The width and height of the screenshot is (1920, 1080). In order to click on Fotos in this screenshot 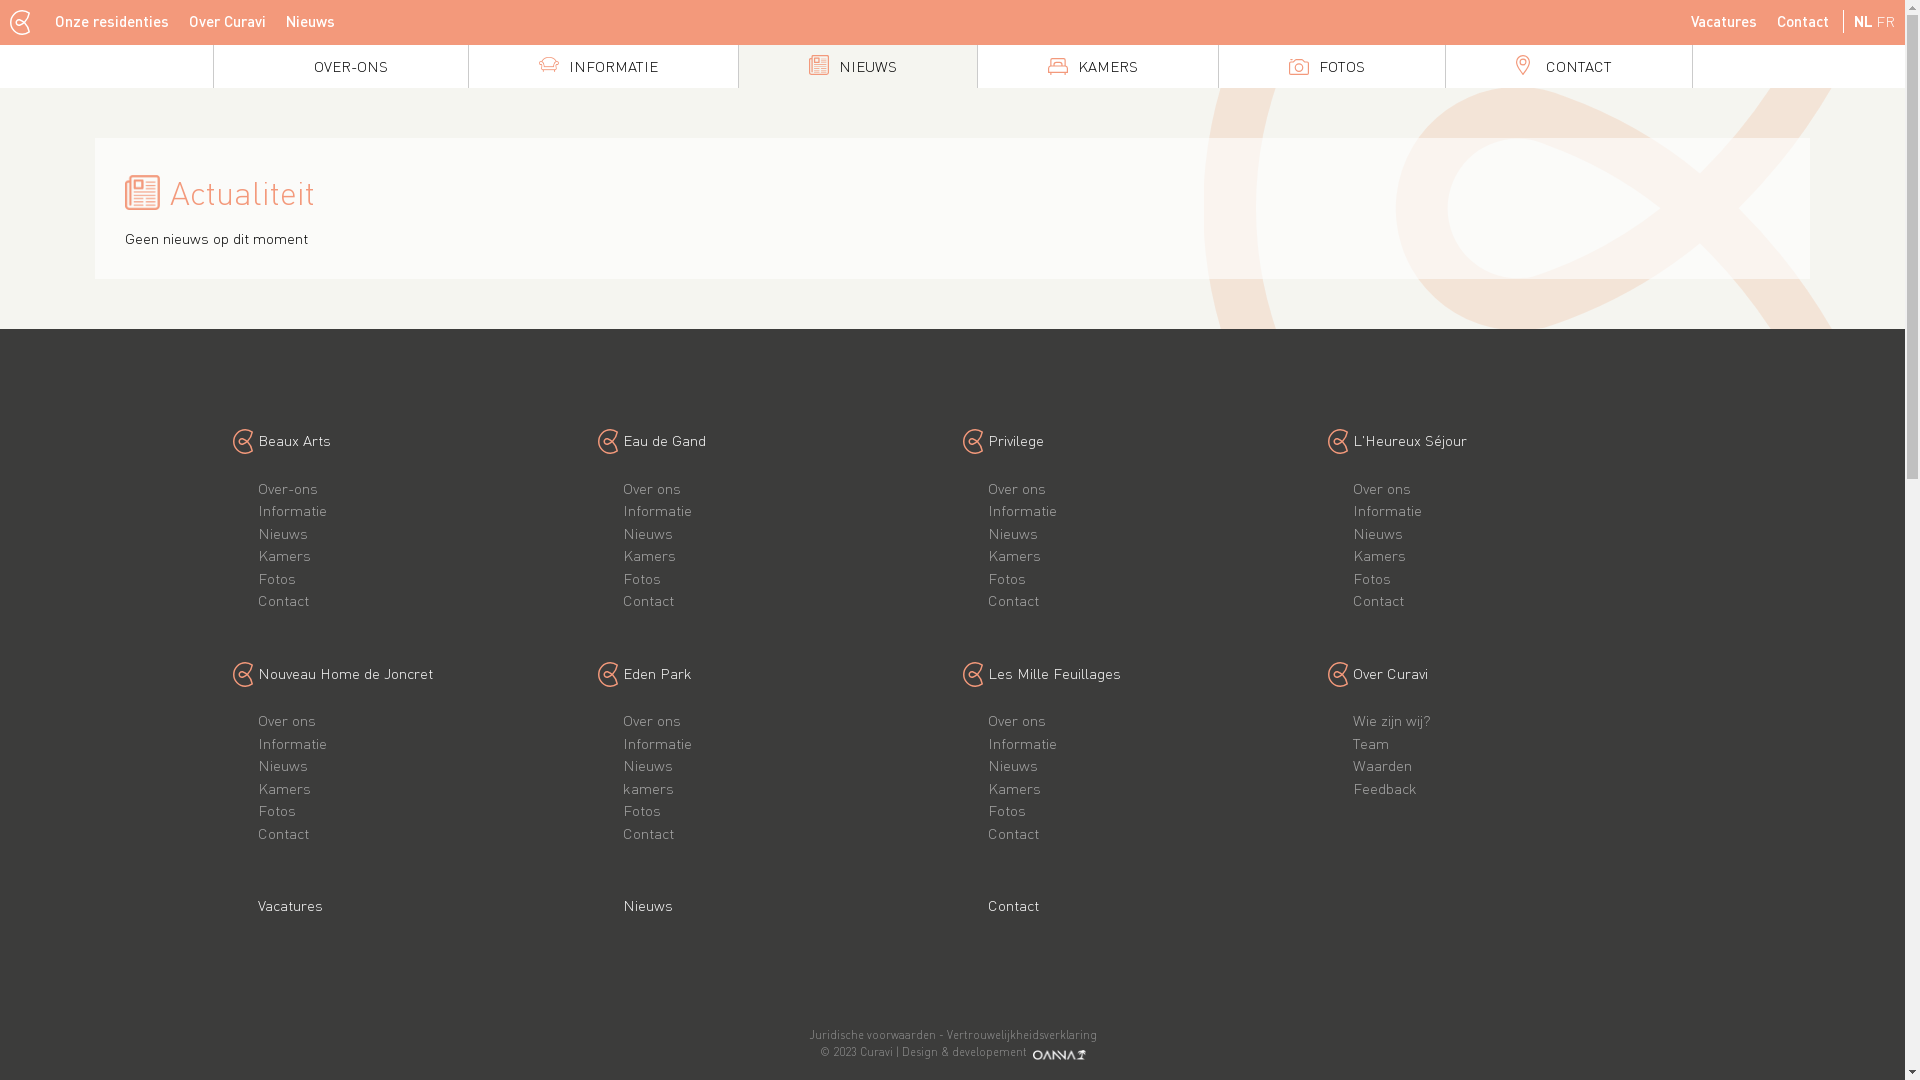, I will do `click(641, 810)`.